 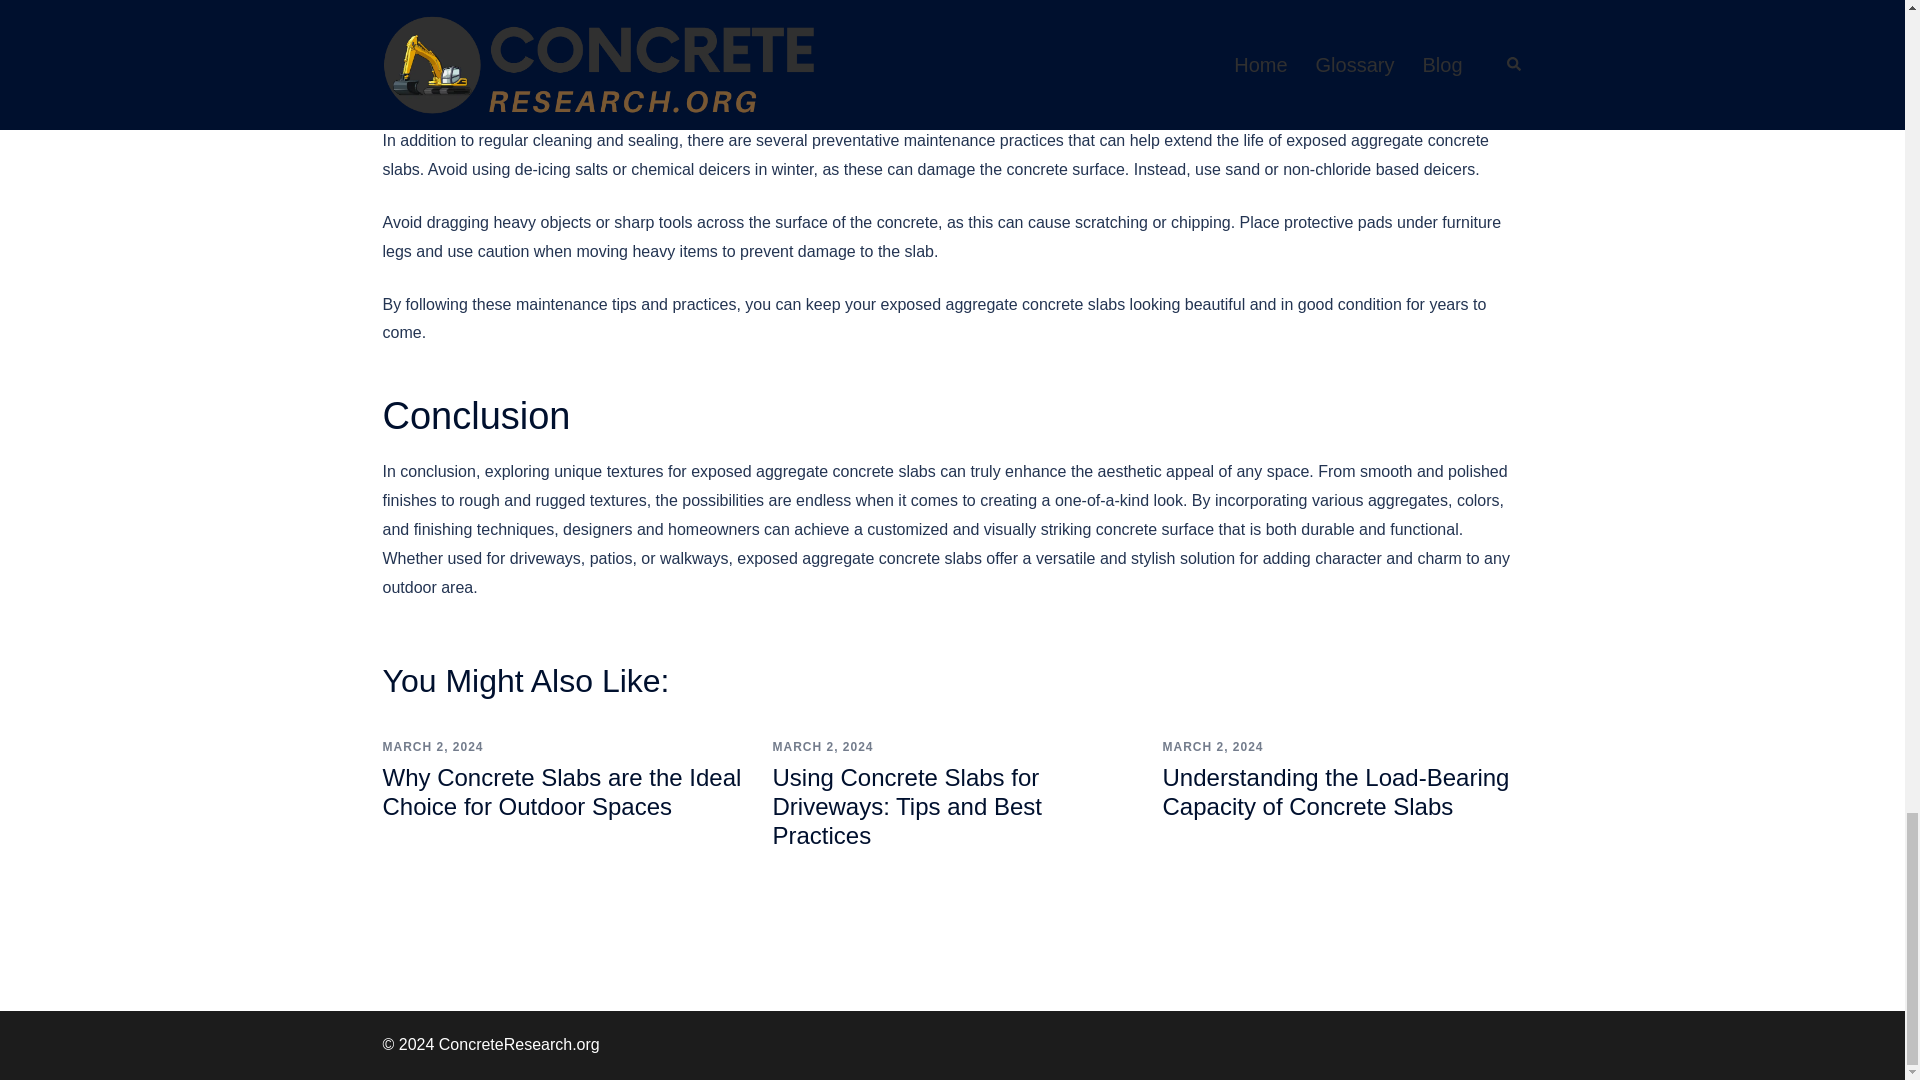 What do you see at coordinates (906, 806) in the screenshot?
I see `Using Concrete Slabs for Driveways: Tips and Best Practices` at bounding box center [906, 806].